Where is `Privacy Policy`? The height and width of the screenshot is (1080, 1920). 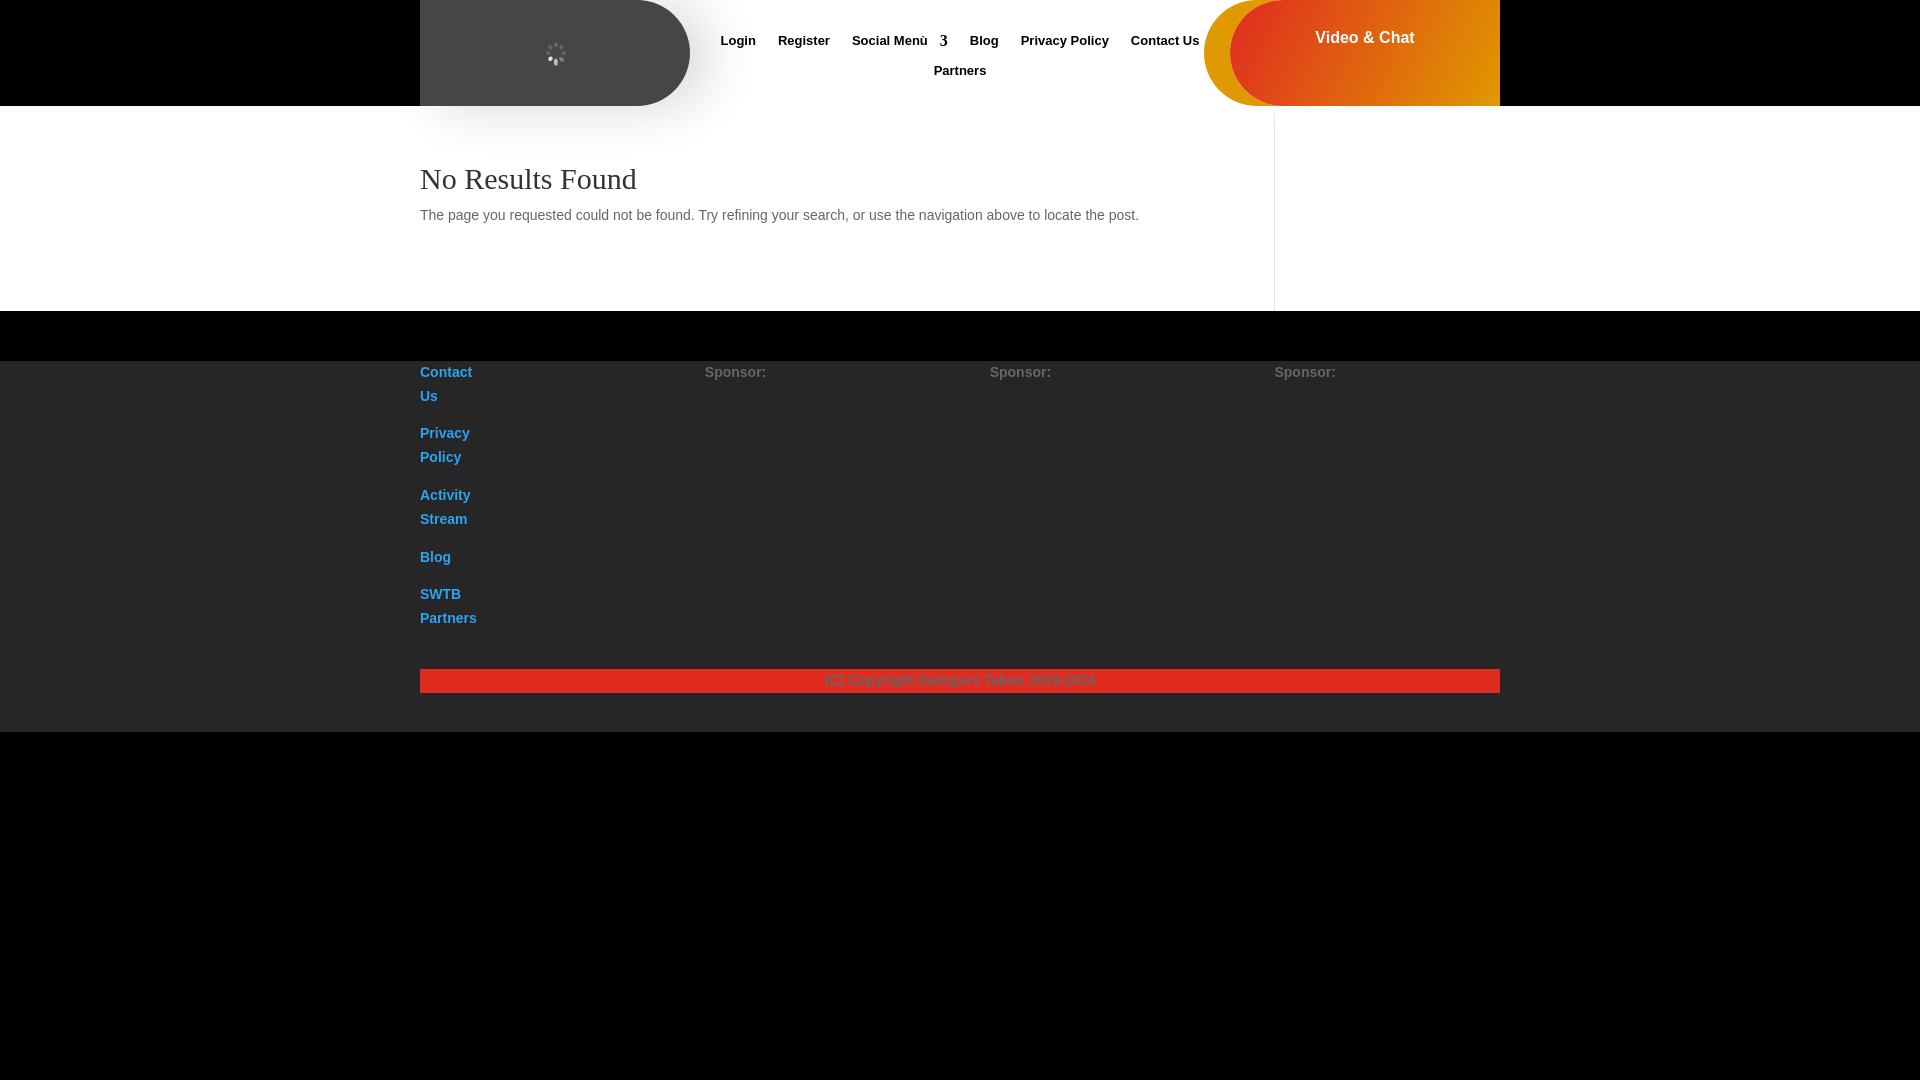
Privacy Policy is located at coordinates (1065, 44).